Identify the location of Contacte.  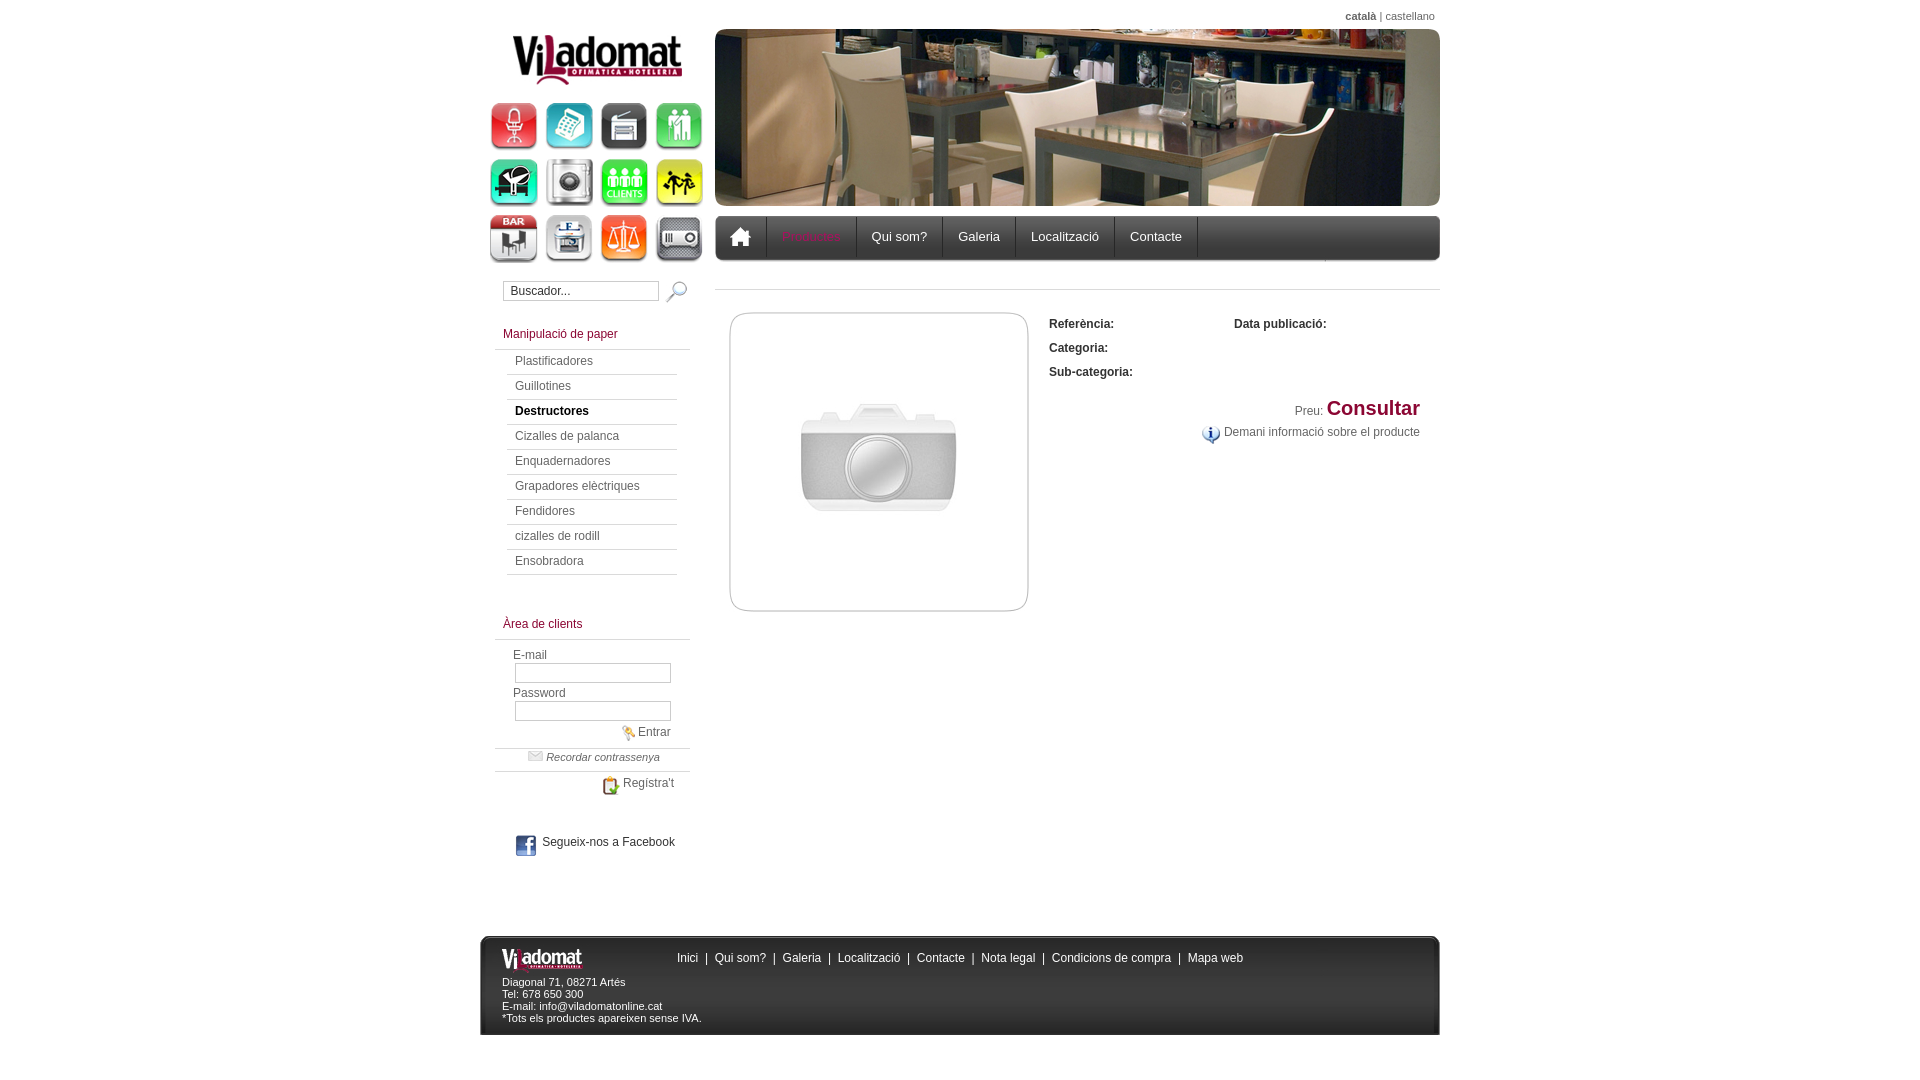
(1156, 237).